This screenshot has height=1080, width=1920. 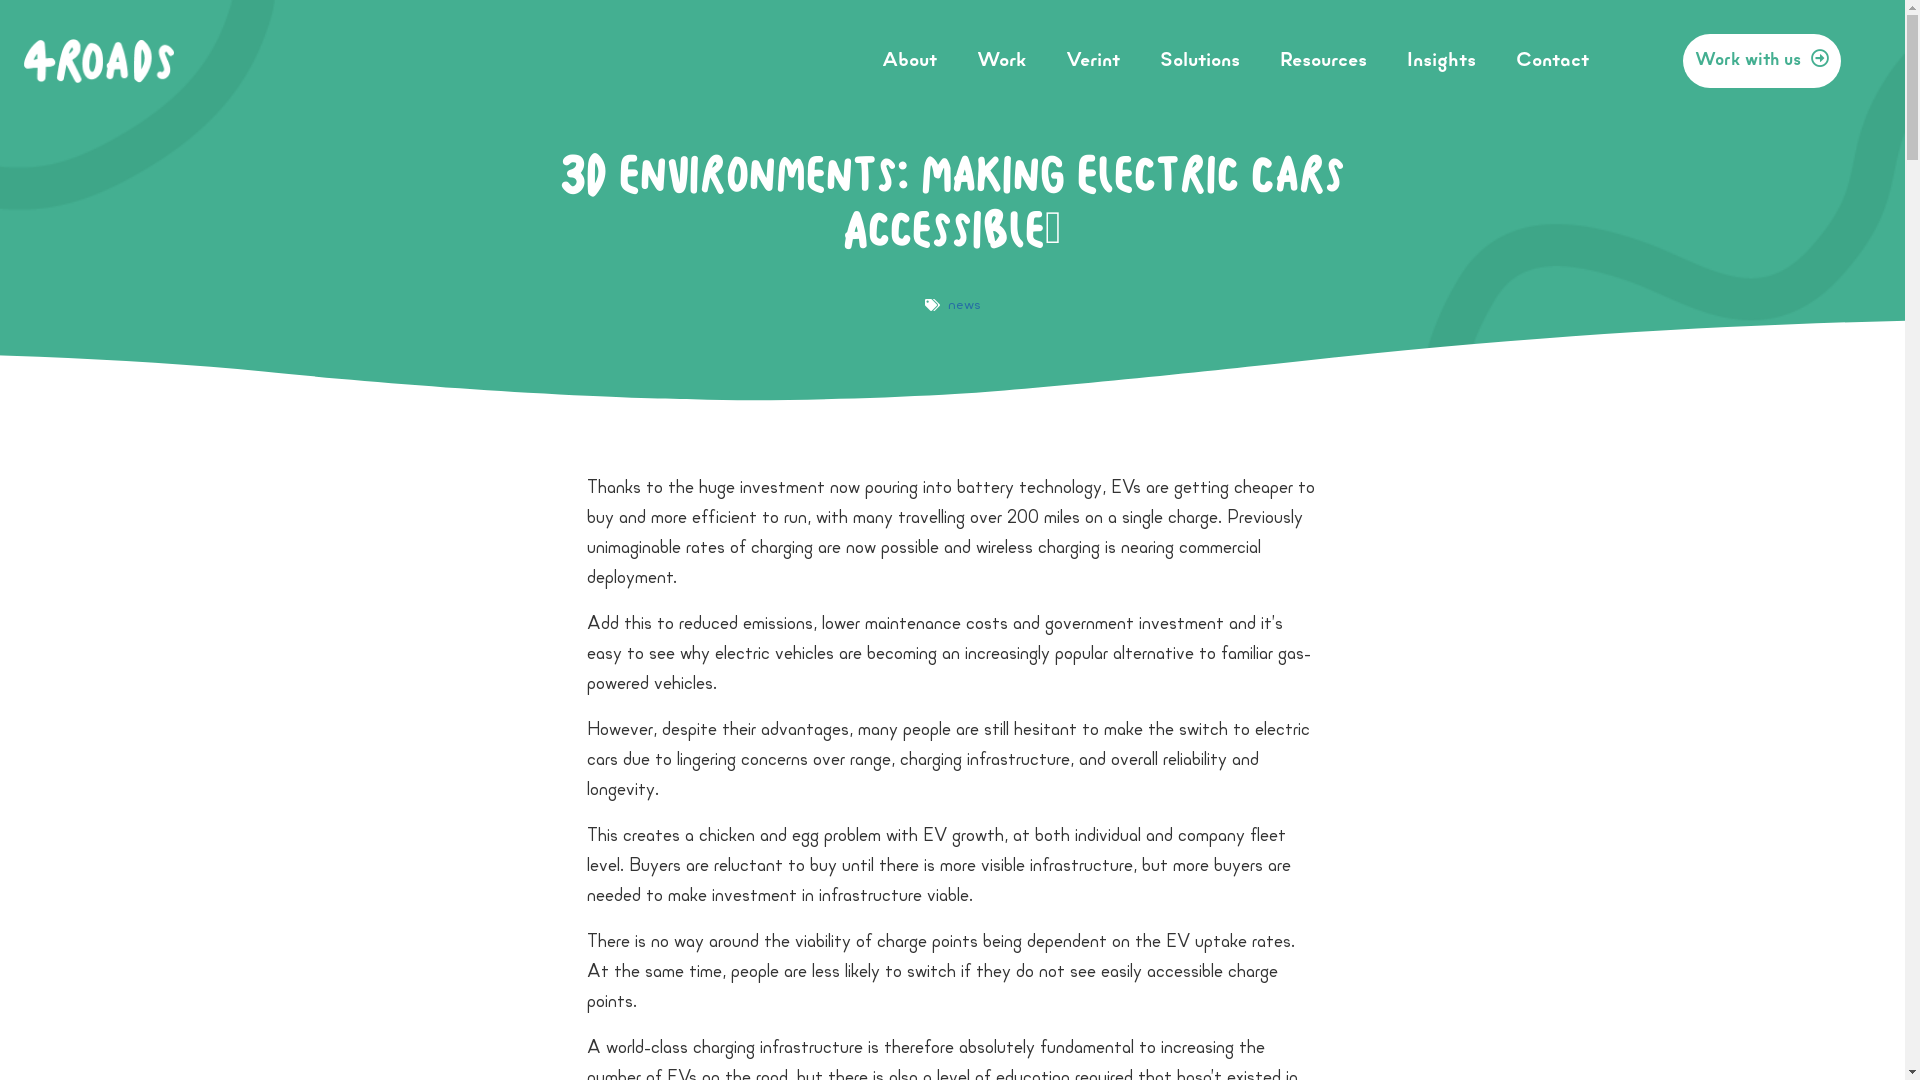 I want to click on Work, so click(x=1002, y=61).